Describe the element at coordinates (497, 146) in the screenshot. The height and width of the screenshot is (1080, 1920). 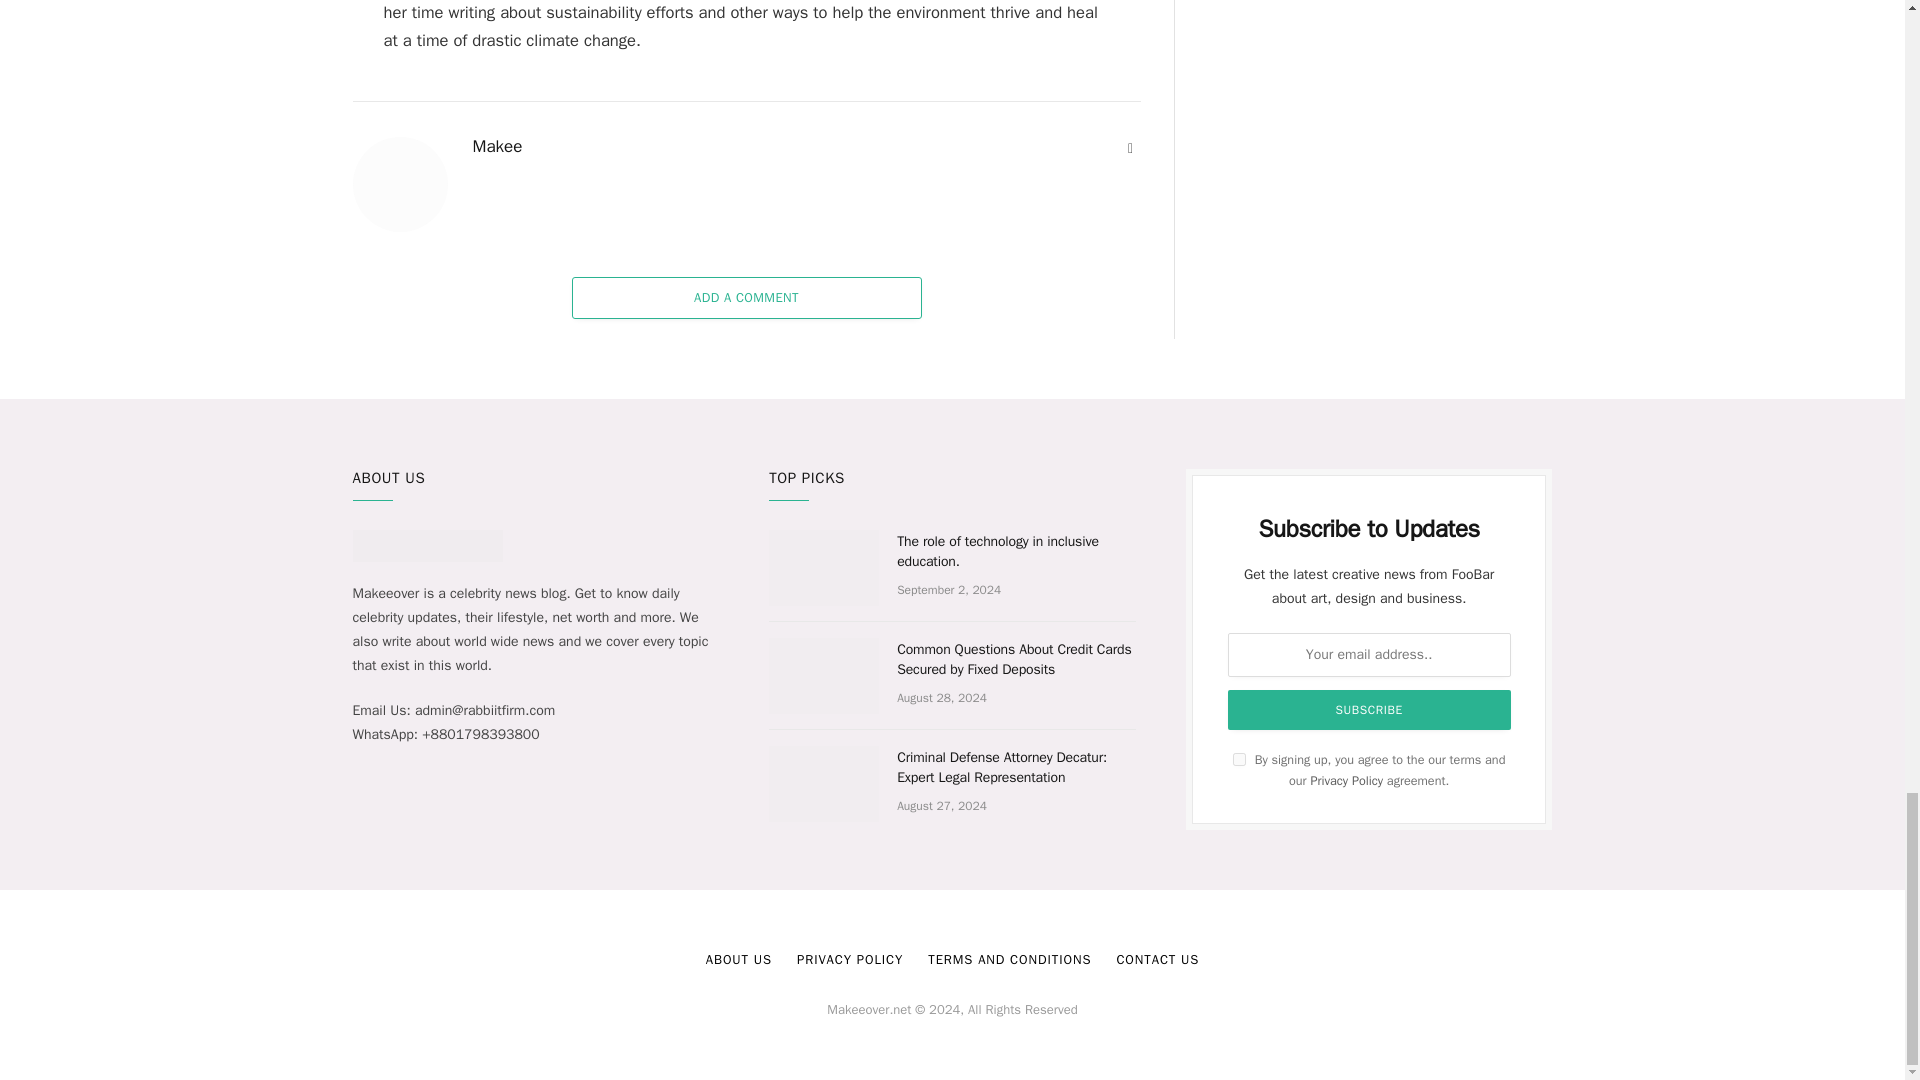
I see `Posts by Makee` at that location.